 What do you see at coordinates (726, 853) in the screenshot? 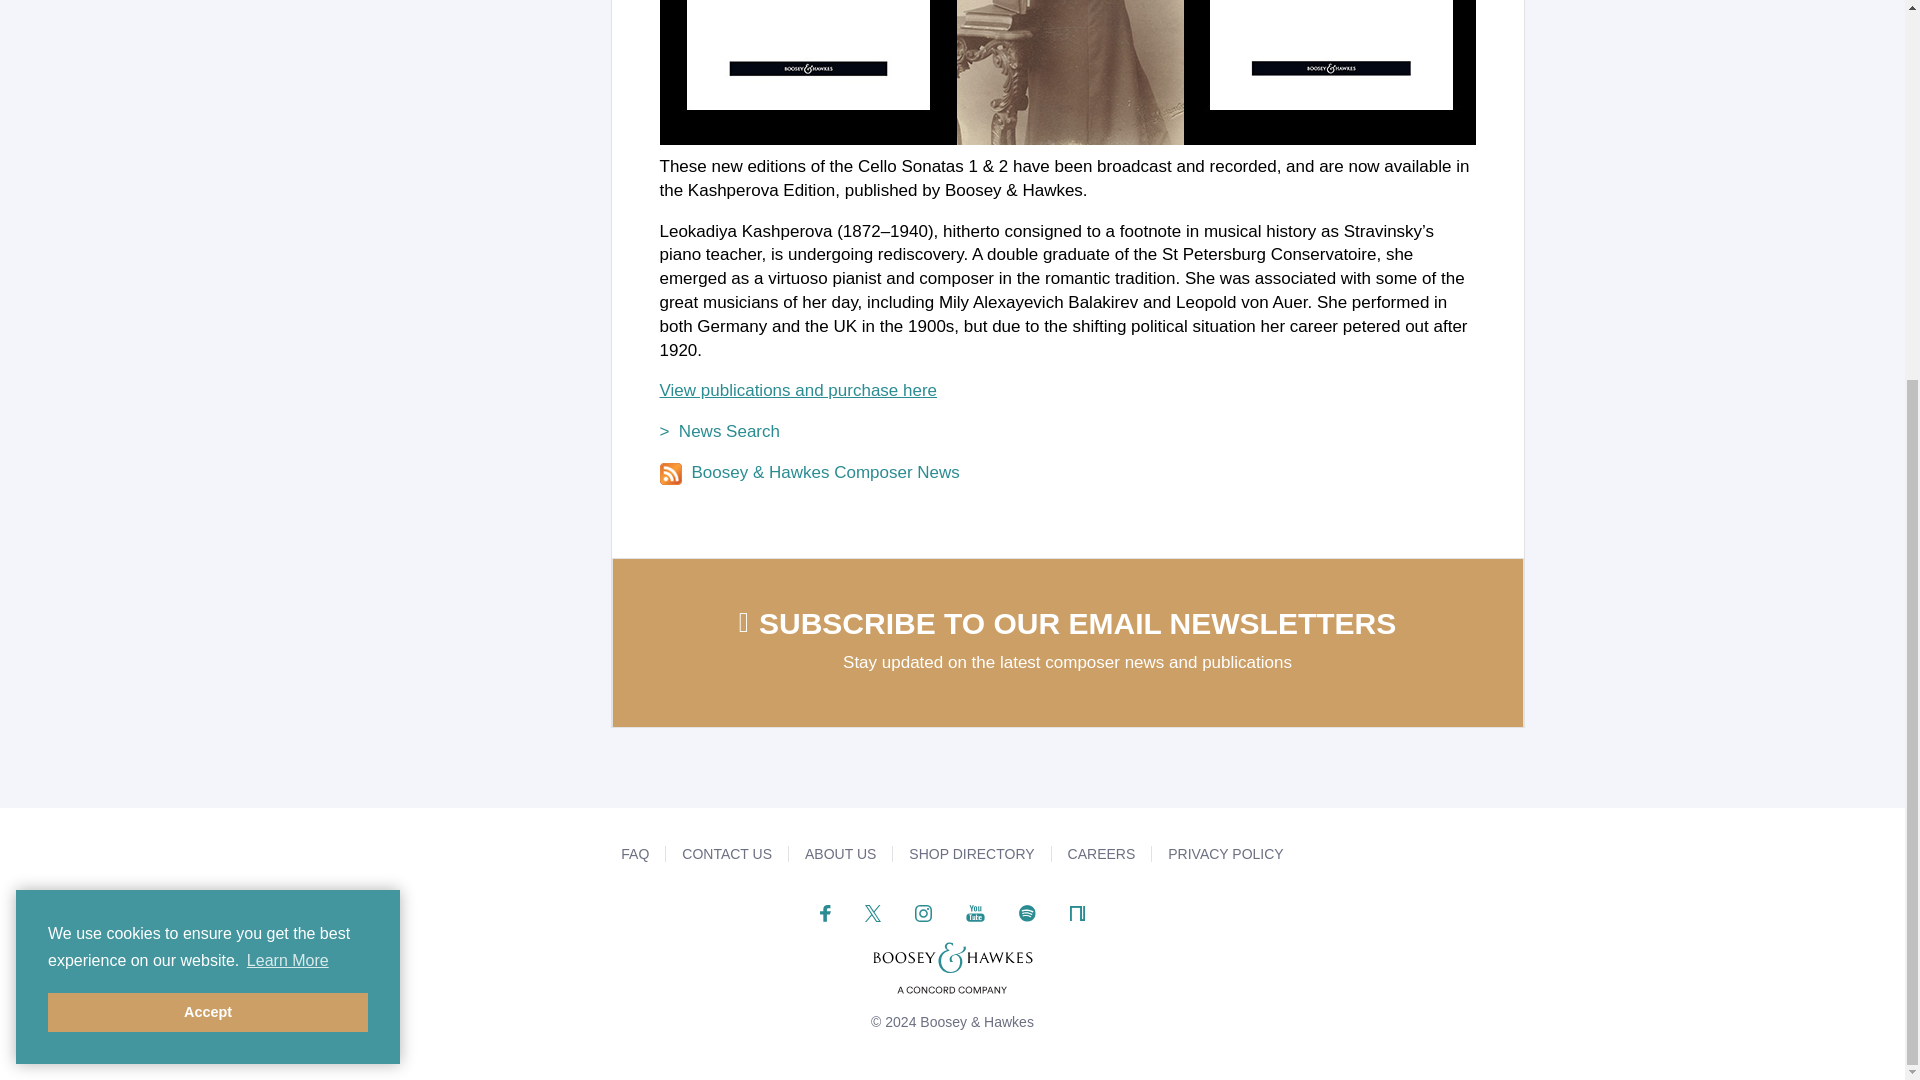
I see `Email us` at bounding box center [726, 853].